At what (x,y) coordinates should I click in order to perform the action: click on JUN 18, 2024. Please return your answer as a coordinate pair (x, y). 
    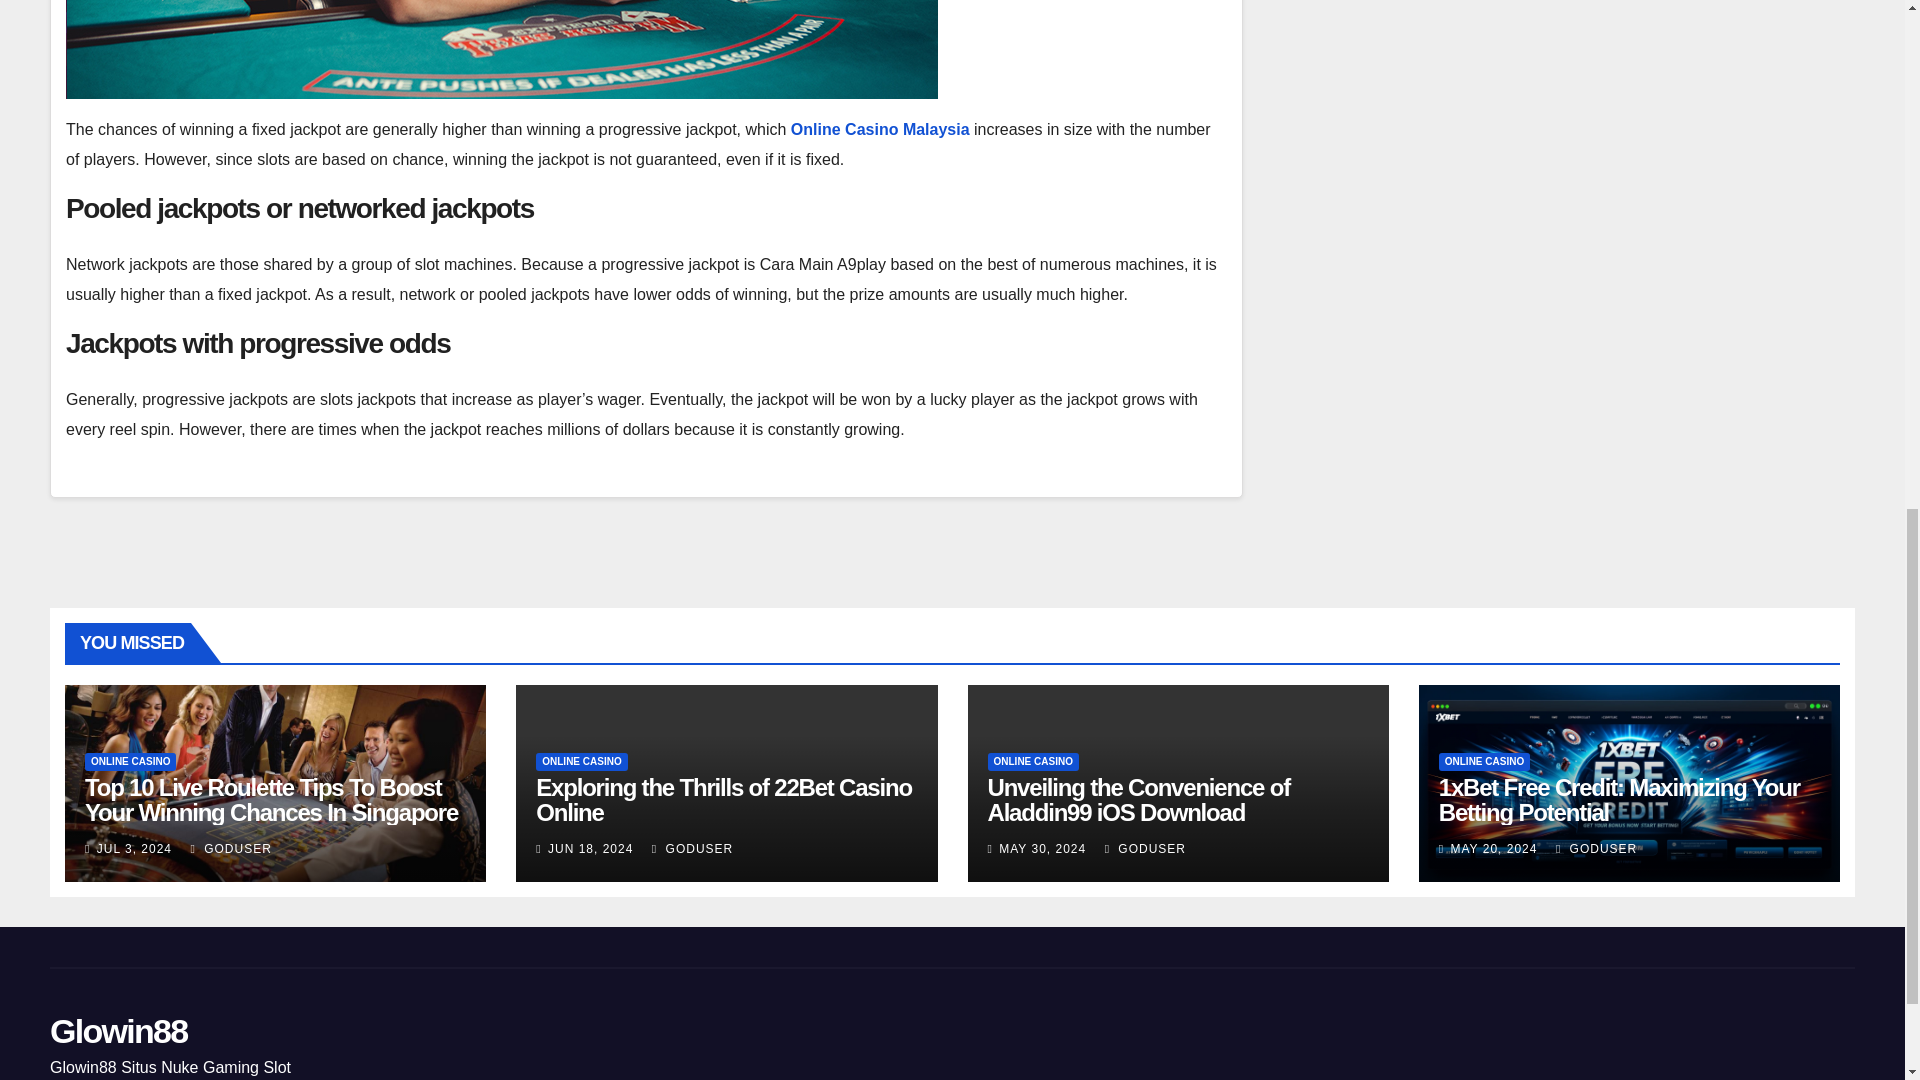
    Looking at the image, I should click on (590, 849).